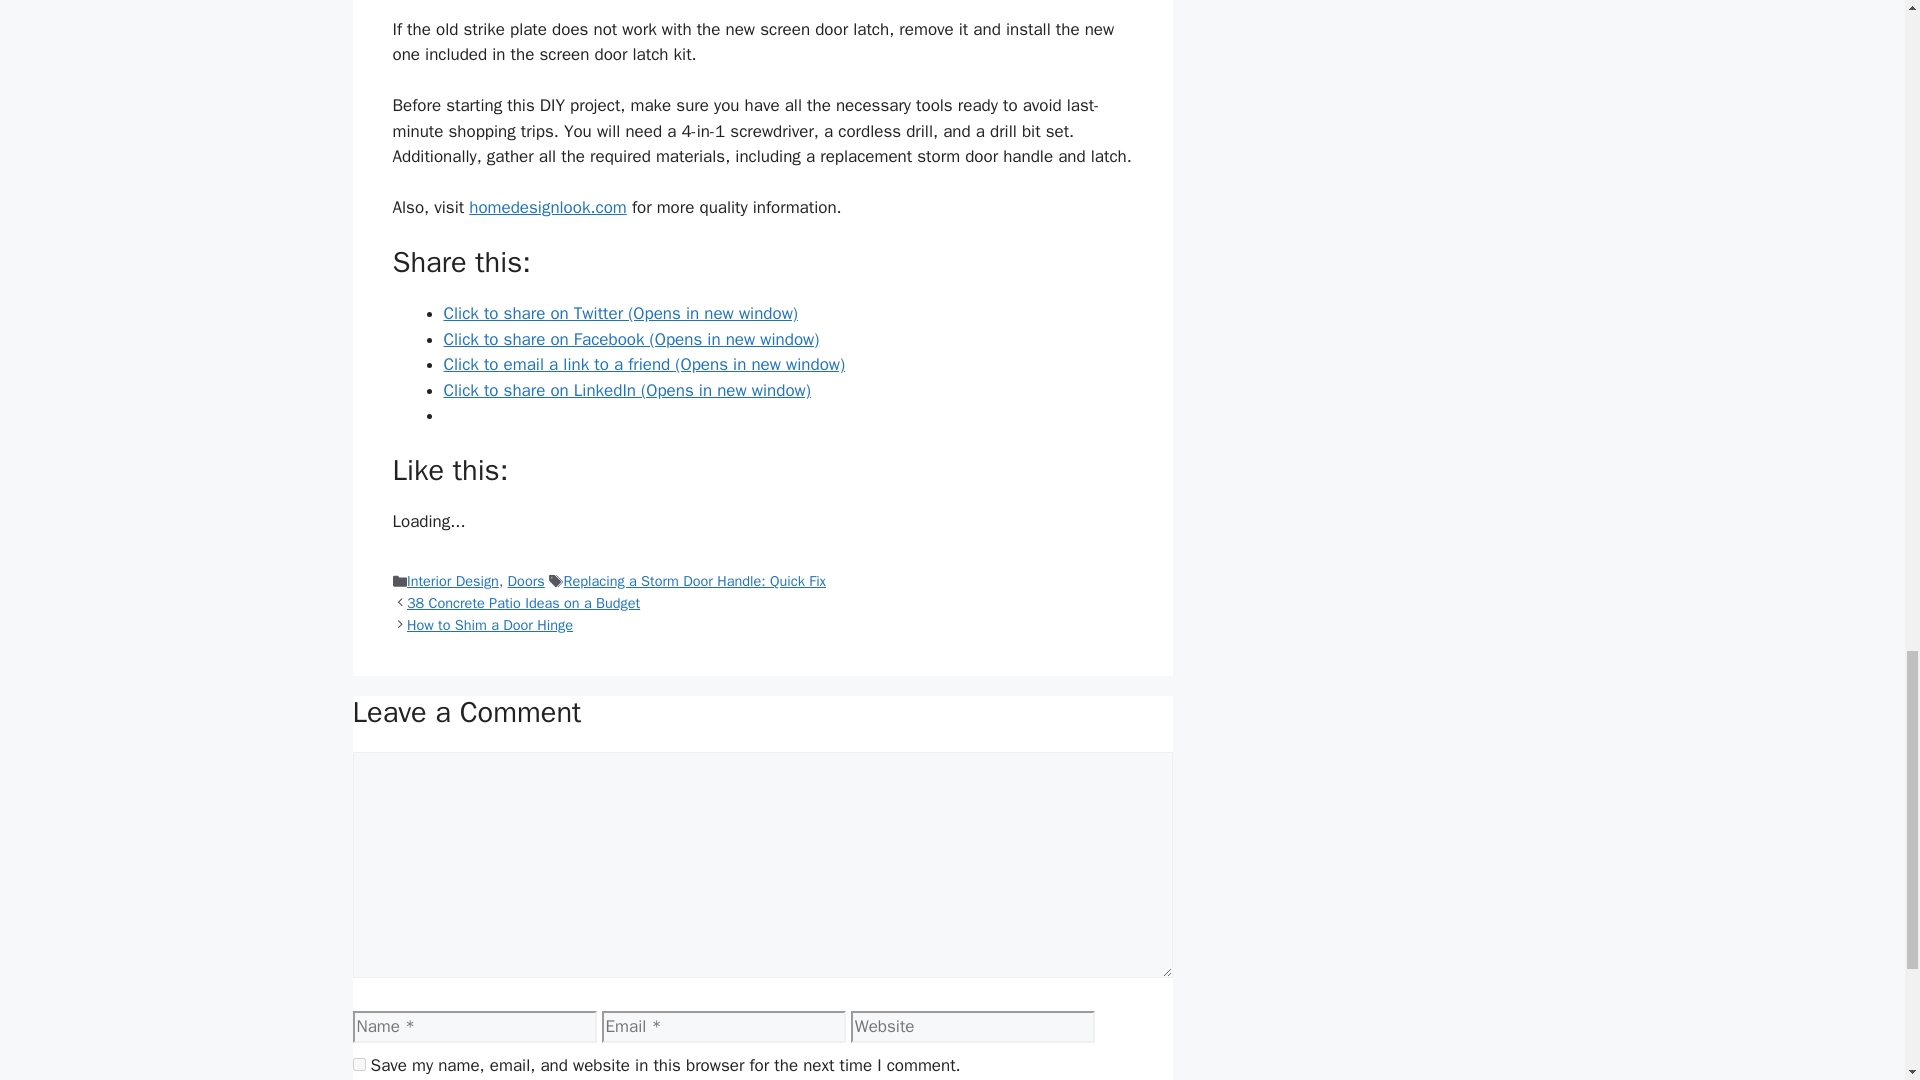  I want to click on Click to email a link to a friend, so click(644, 364).